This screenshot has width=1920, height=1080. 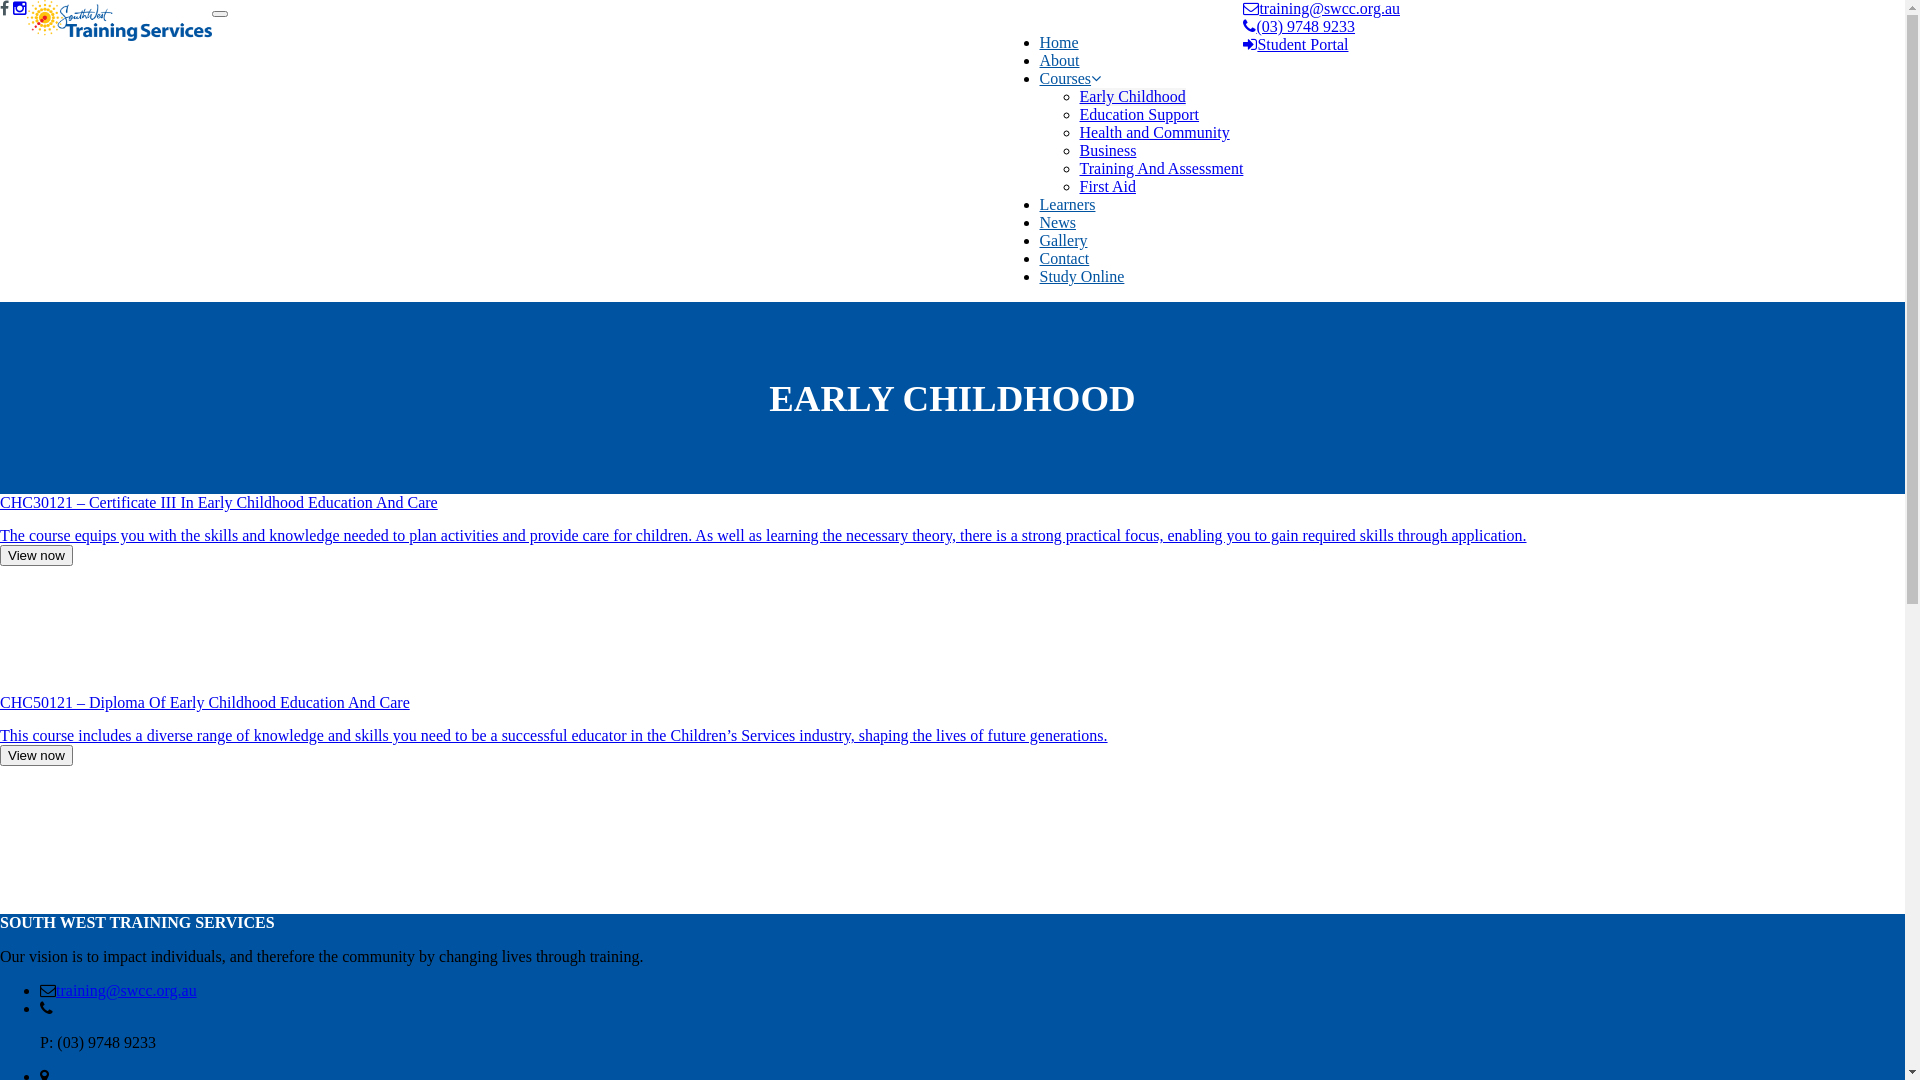 What do you see at coordinates (1058, 223) in the screenshot?
I see `News` at bounding box center [1058, 223].